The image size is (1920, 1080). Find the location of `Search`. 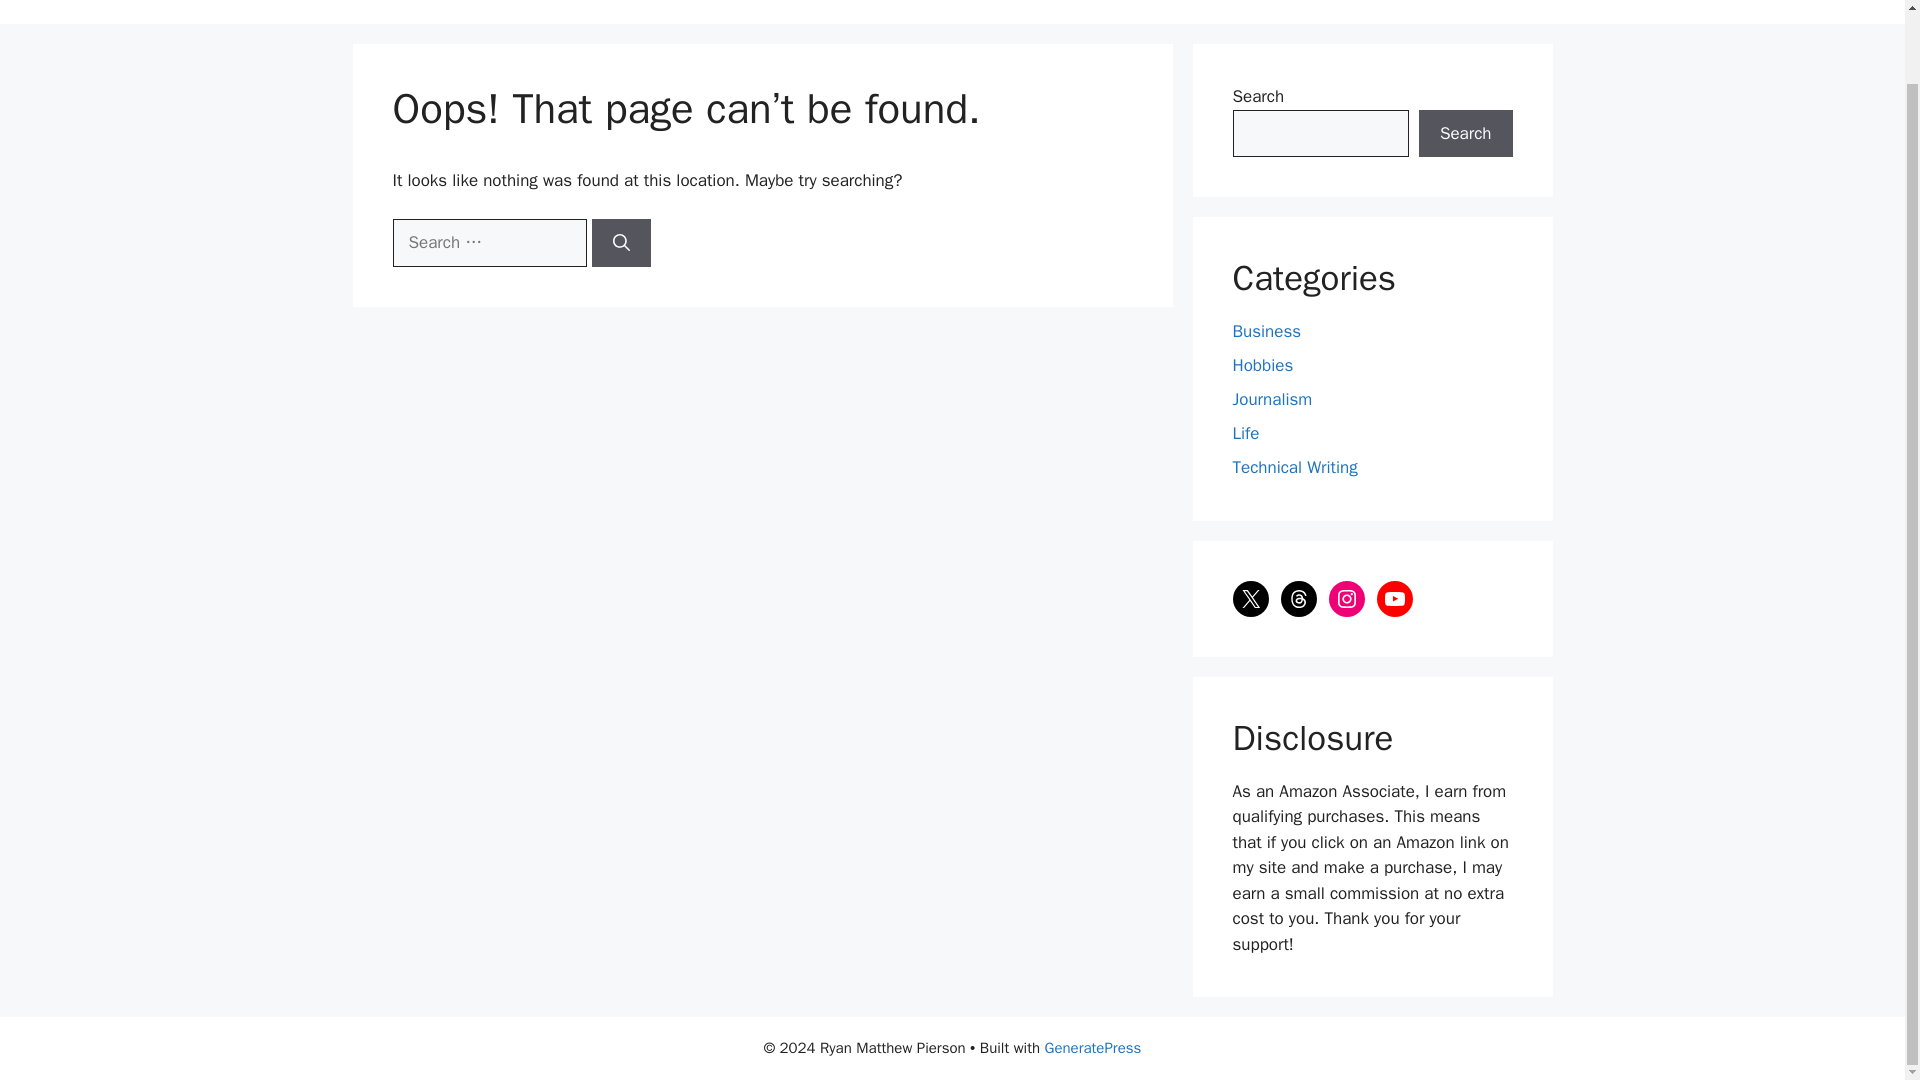

Search is located at coordinates (1465, 134).